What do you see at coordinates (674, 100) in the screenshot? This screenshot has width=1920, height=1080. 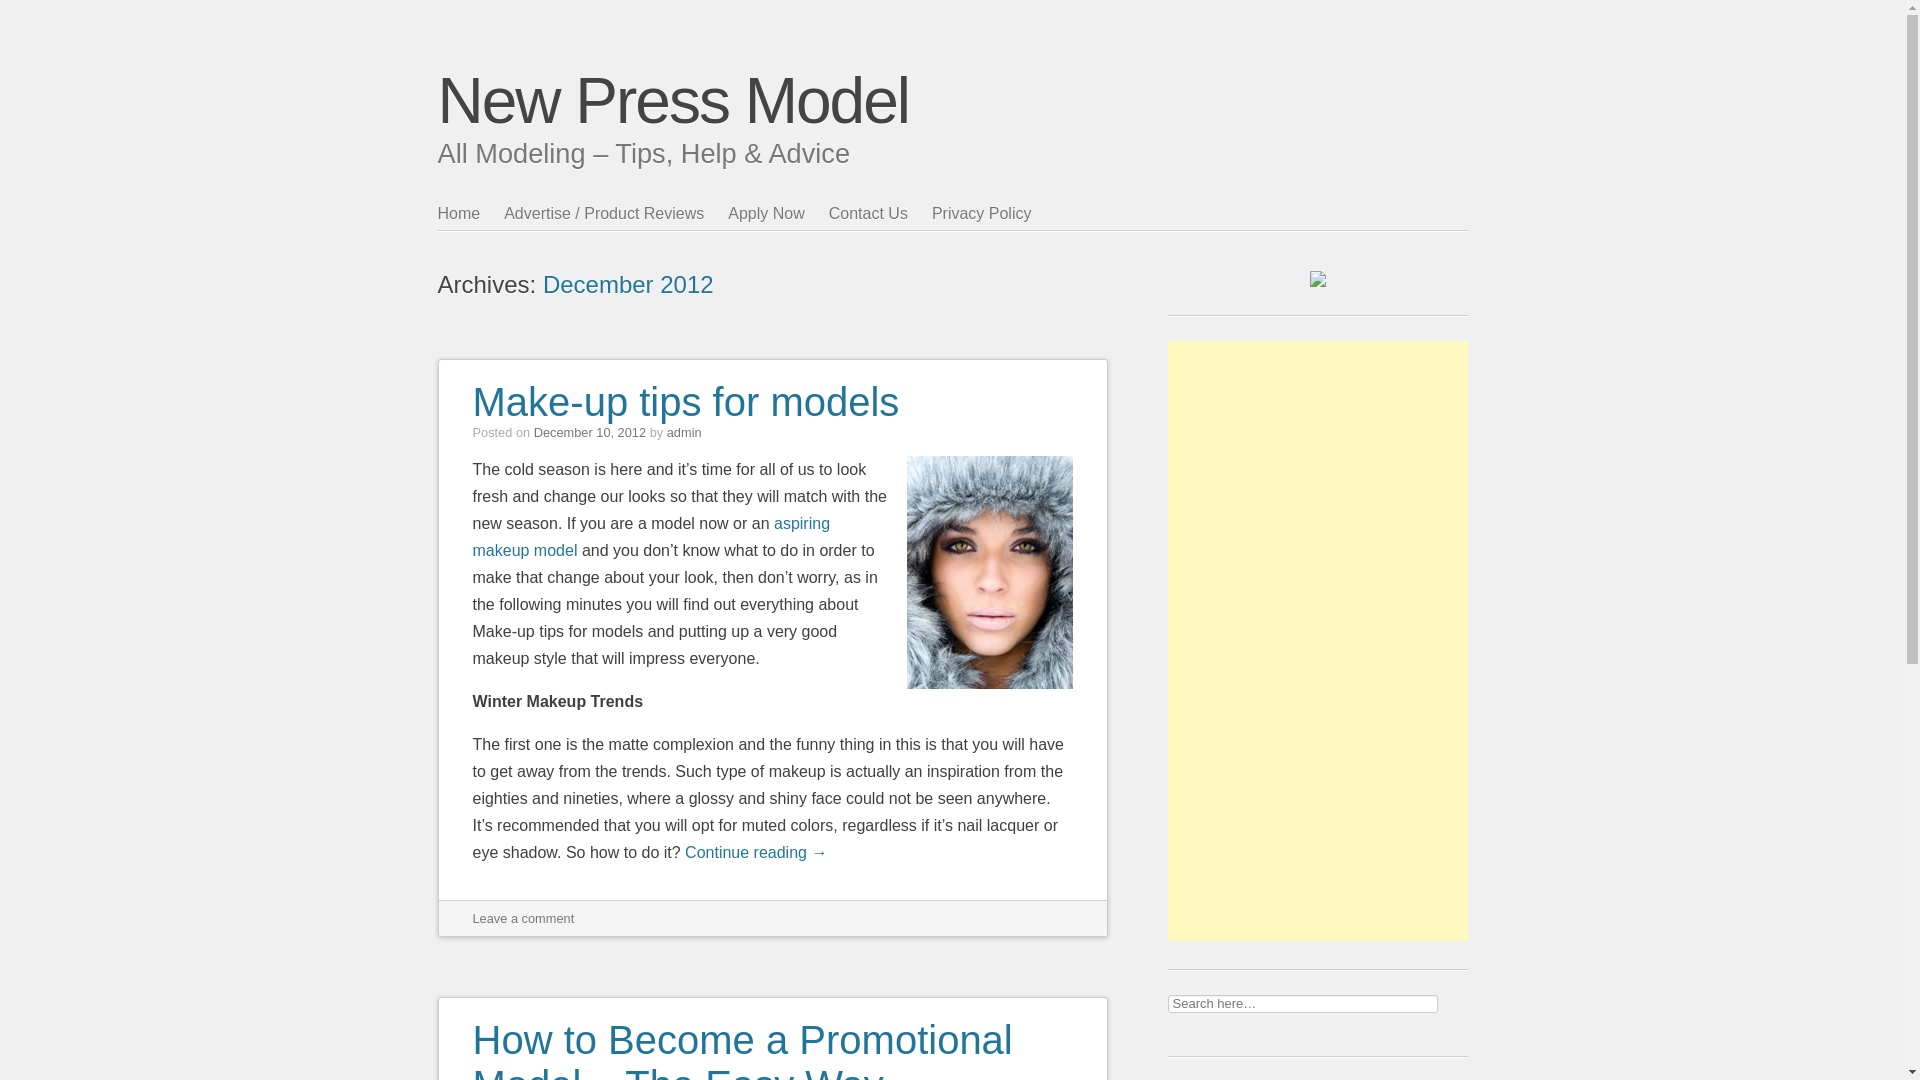 I see `New Press Model` at bounding box center [674, 100].